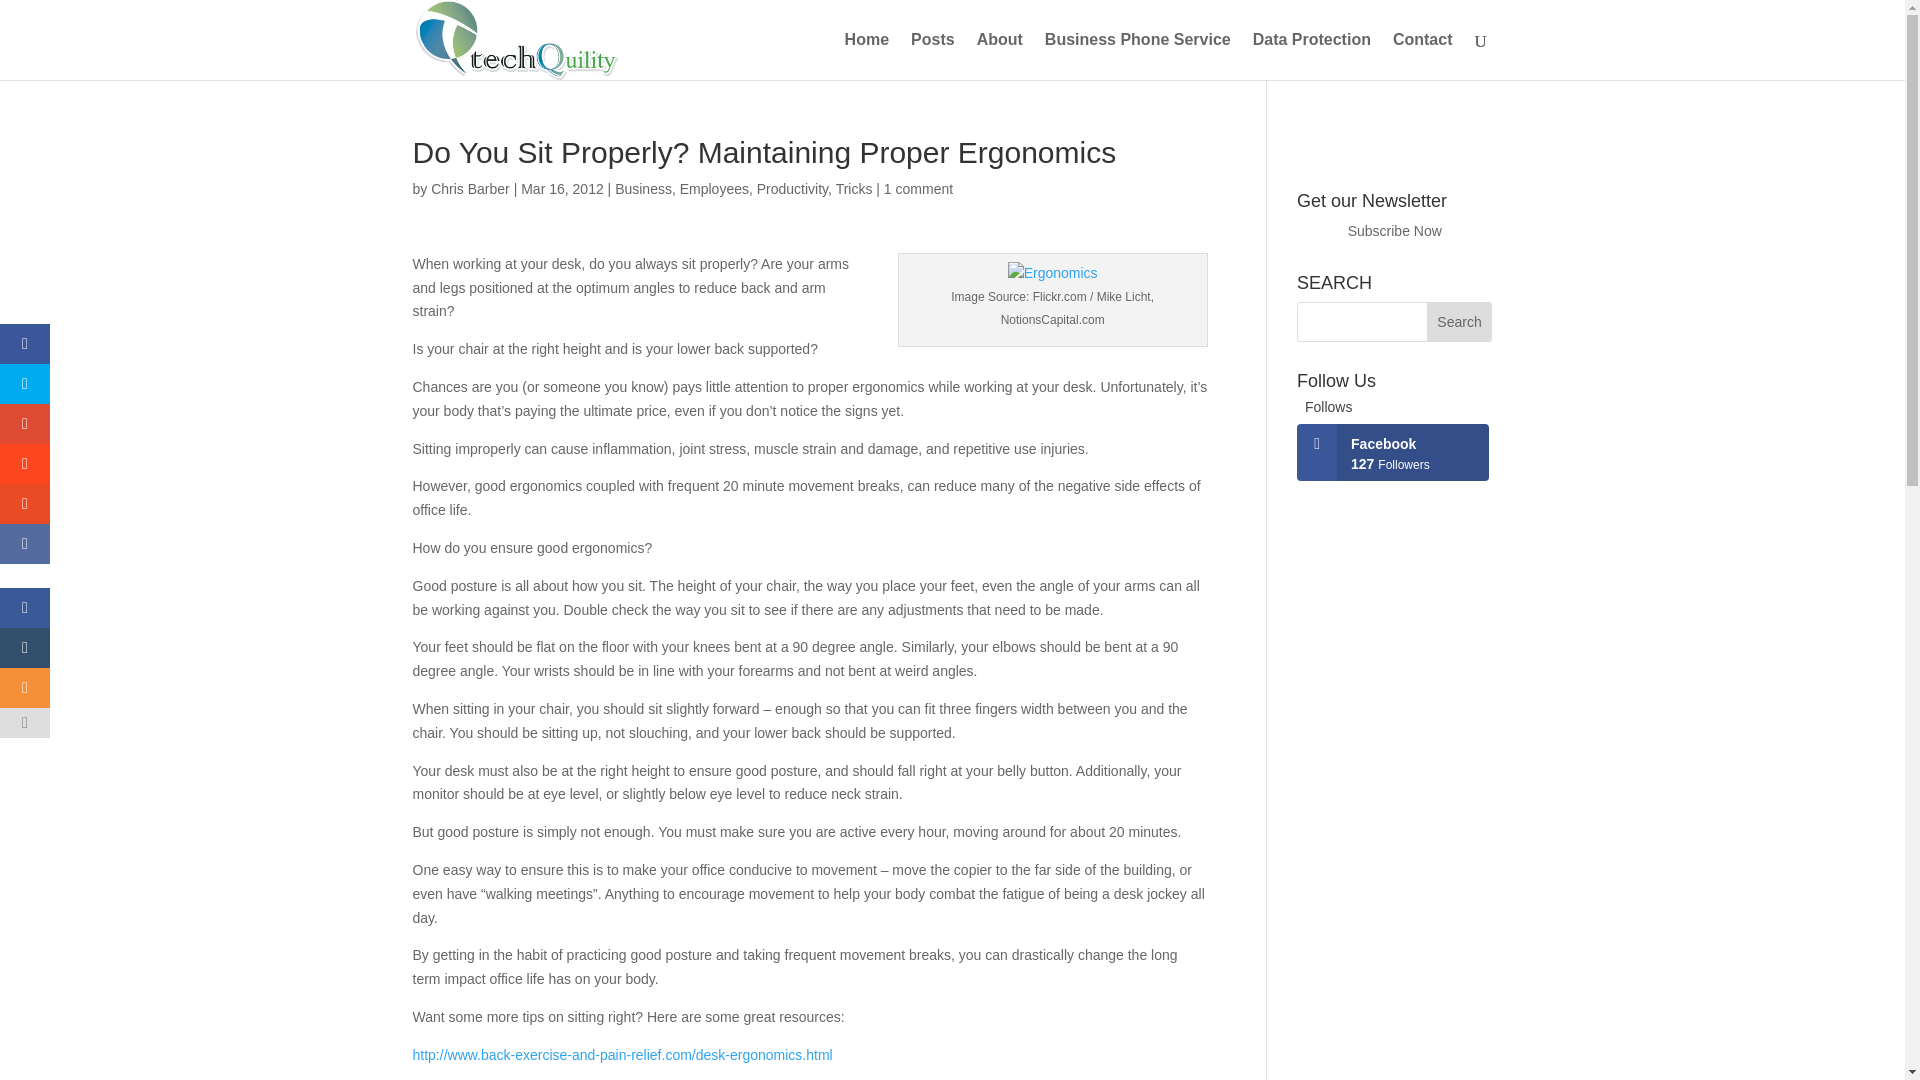 The image size is (1920, 1080). Describe the element at coordinates (1460, 322) in the screenshot. I see `Search` at that location.